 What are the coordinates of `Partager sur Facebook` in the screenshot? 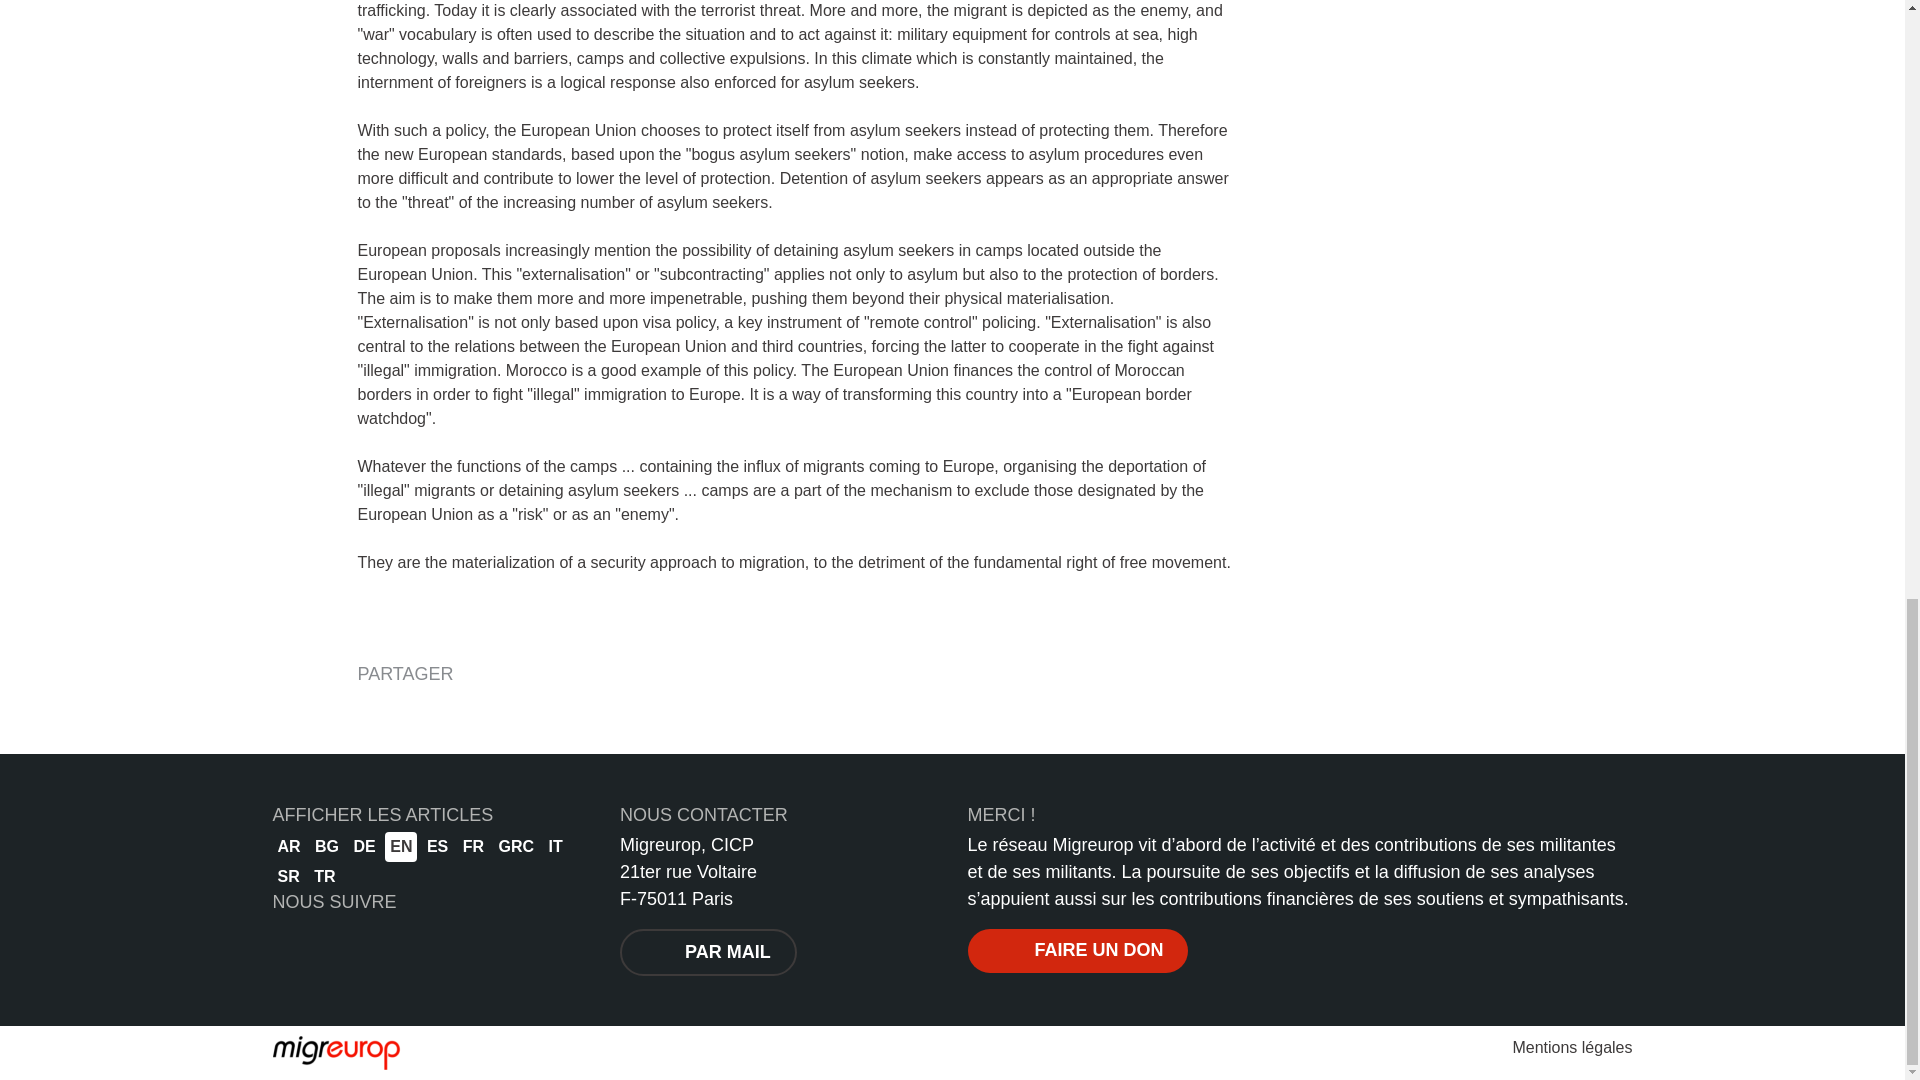 It's located at (375, 712).